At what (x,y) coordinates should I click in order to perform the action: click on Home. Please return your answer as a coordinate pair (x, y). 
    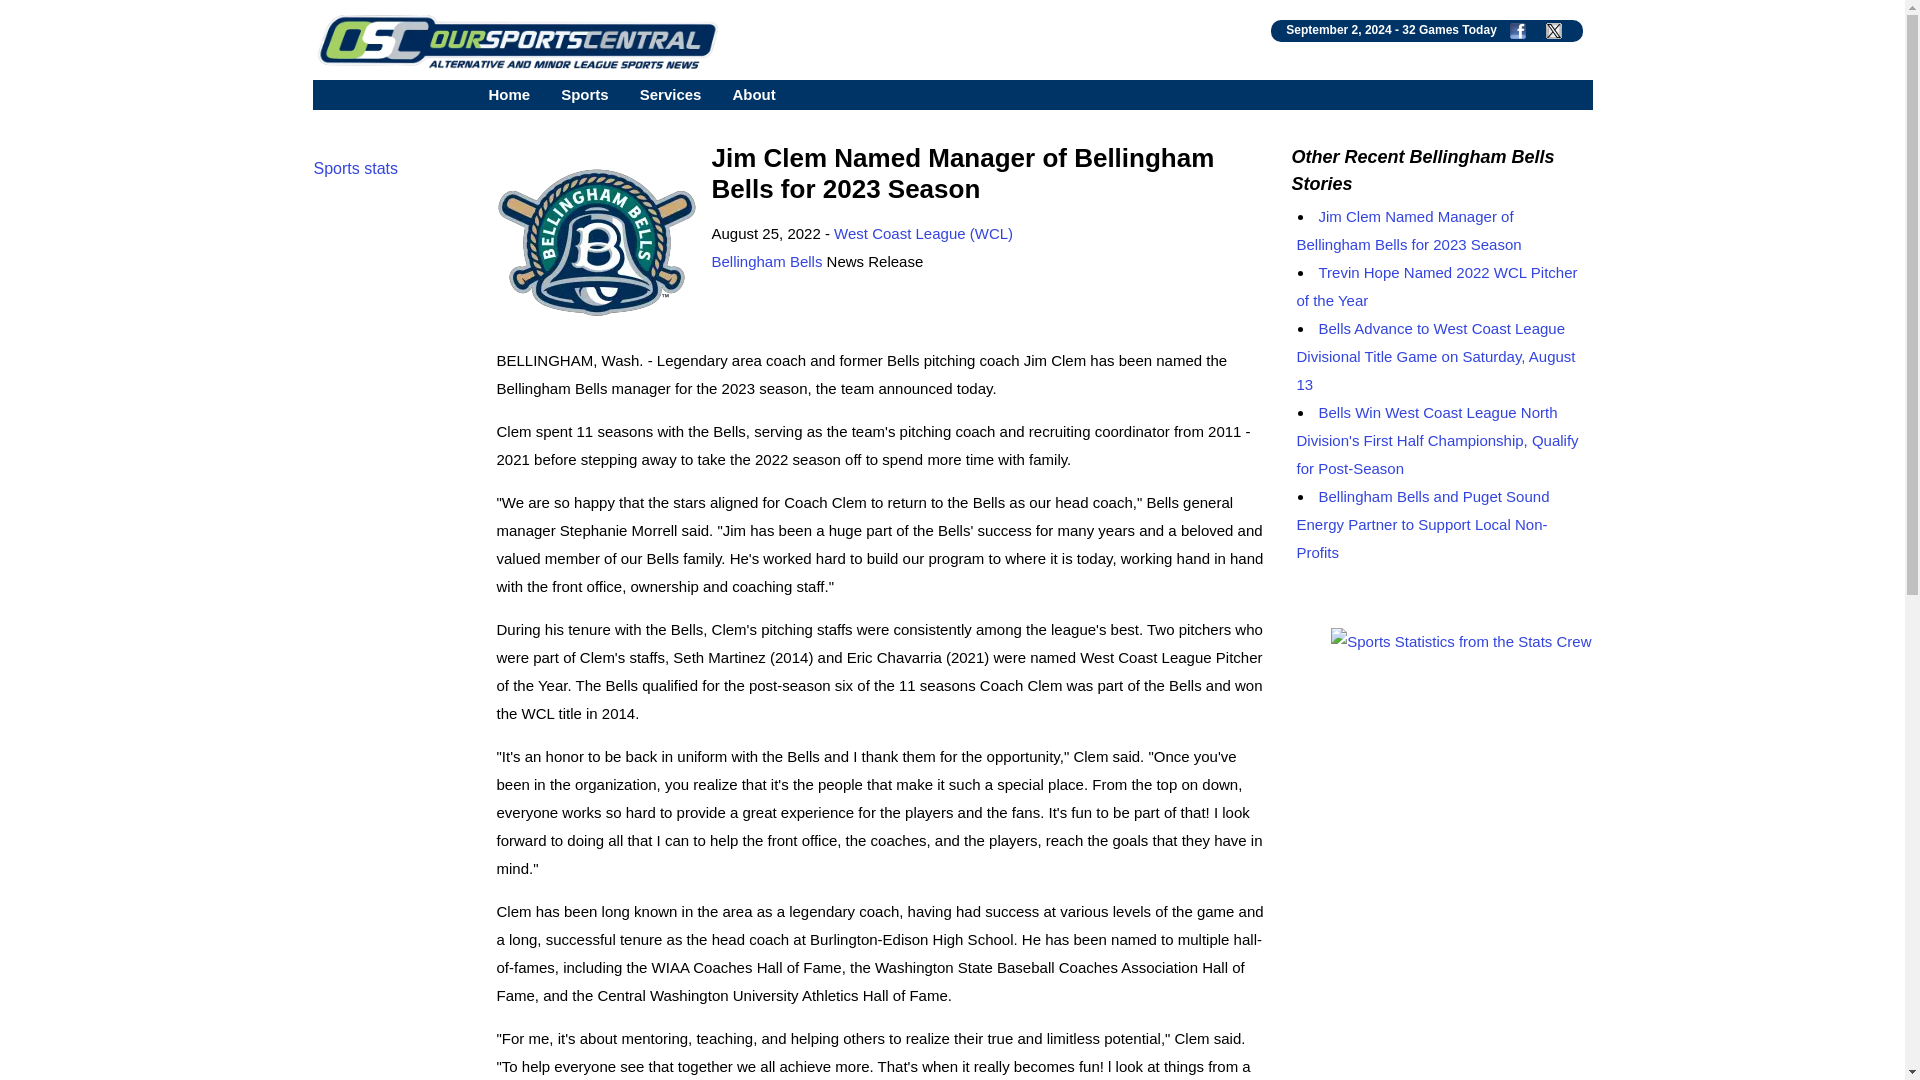
    Looking at the image, I should click on (508, 94).